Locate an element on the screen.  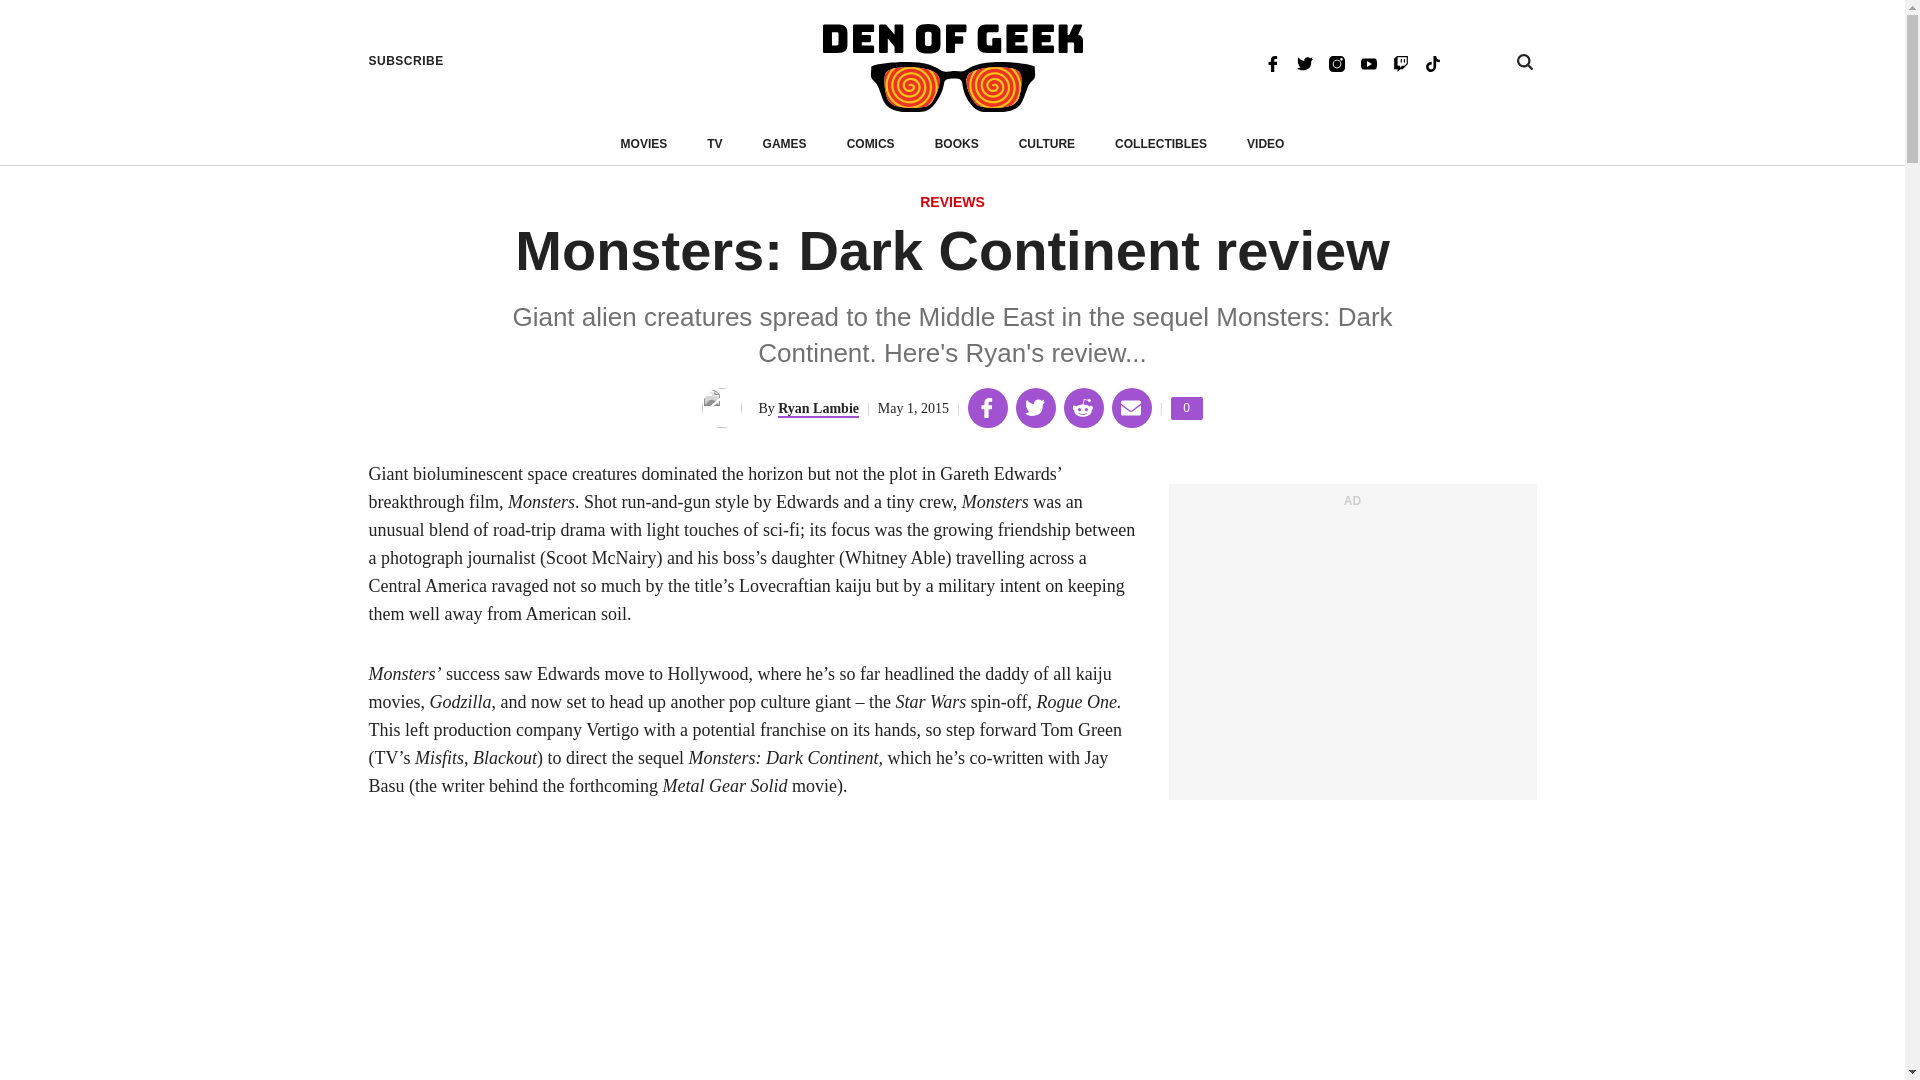
TikTok is located at coordinates (1187, 408).